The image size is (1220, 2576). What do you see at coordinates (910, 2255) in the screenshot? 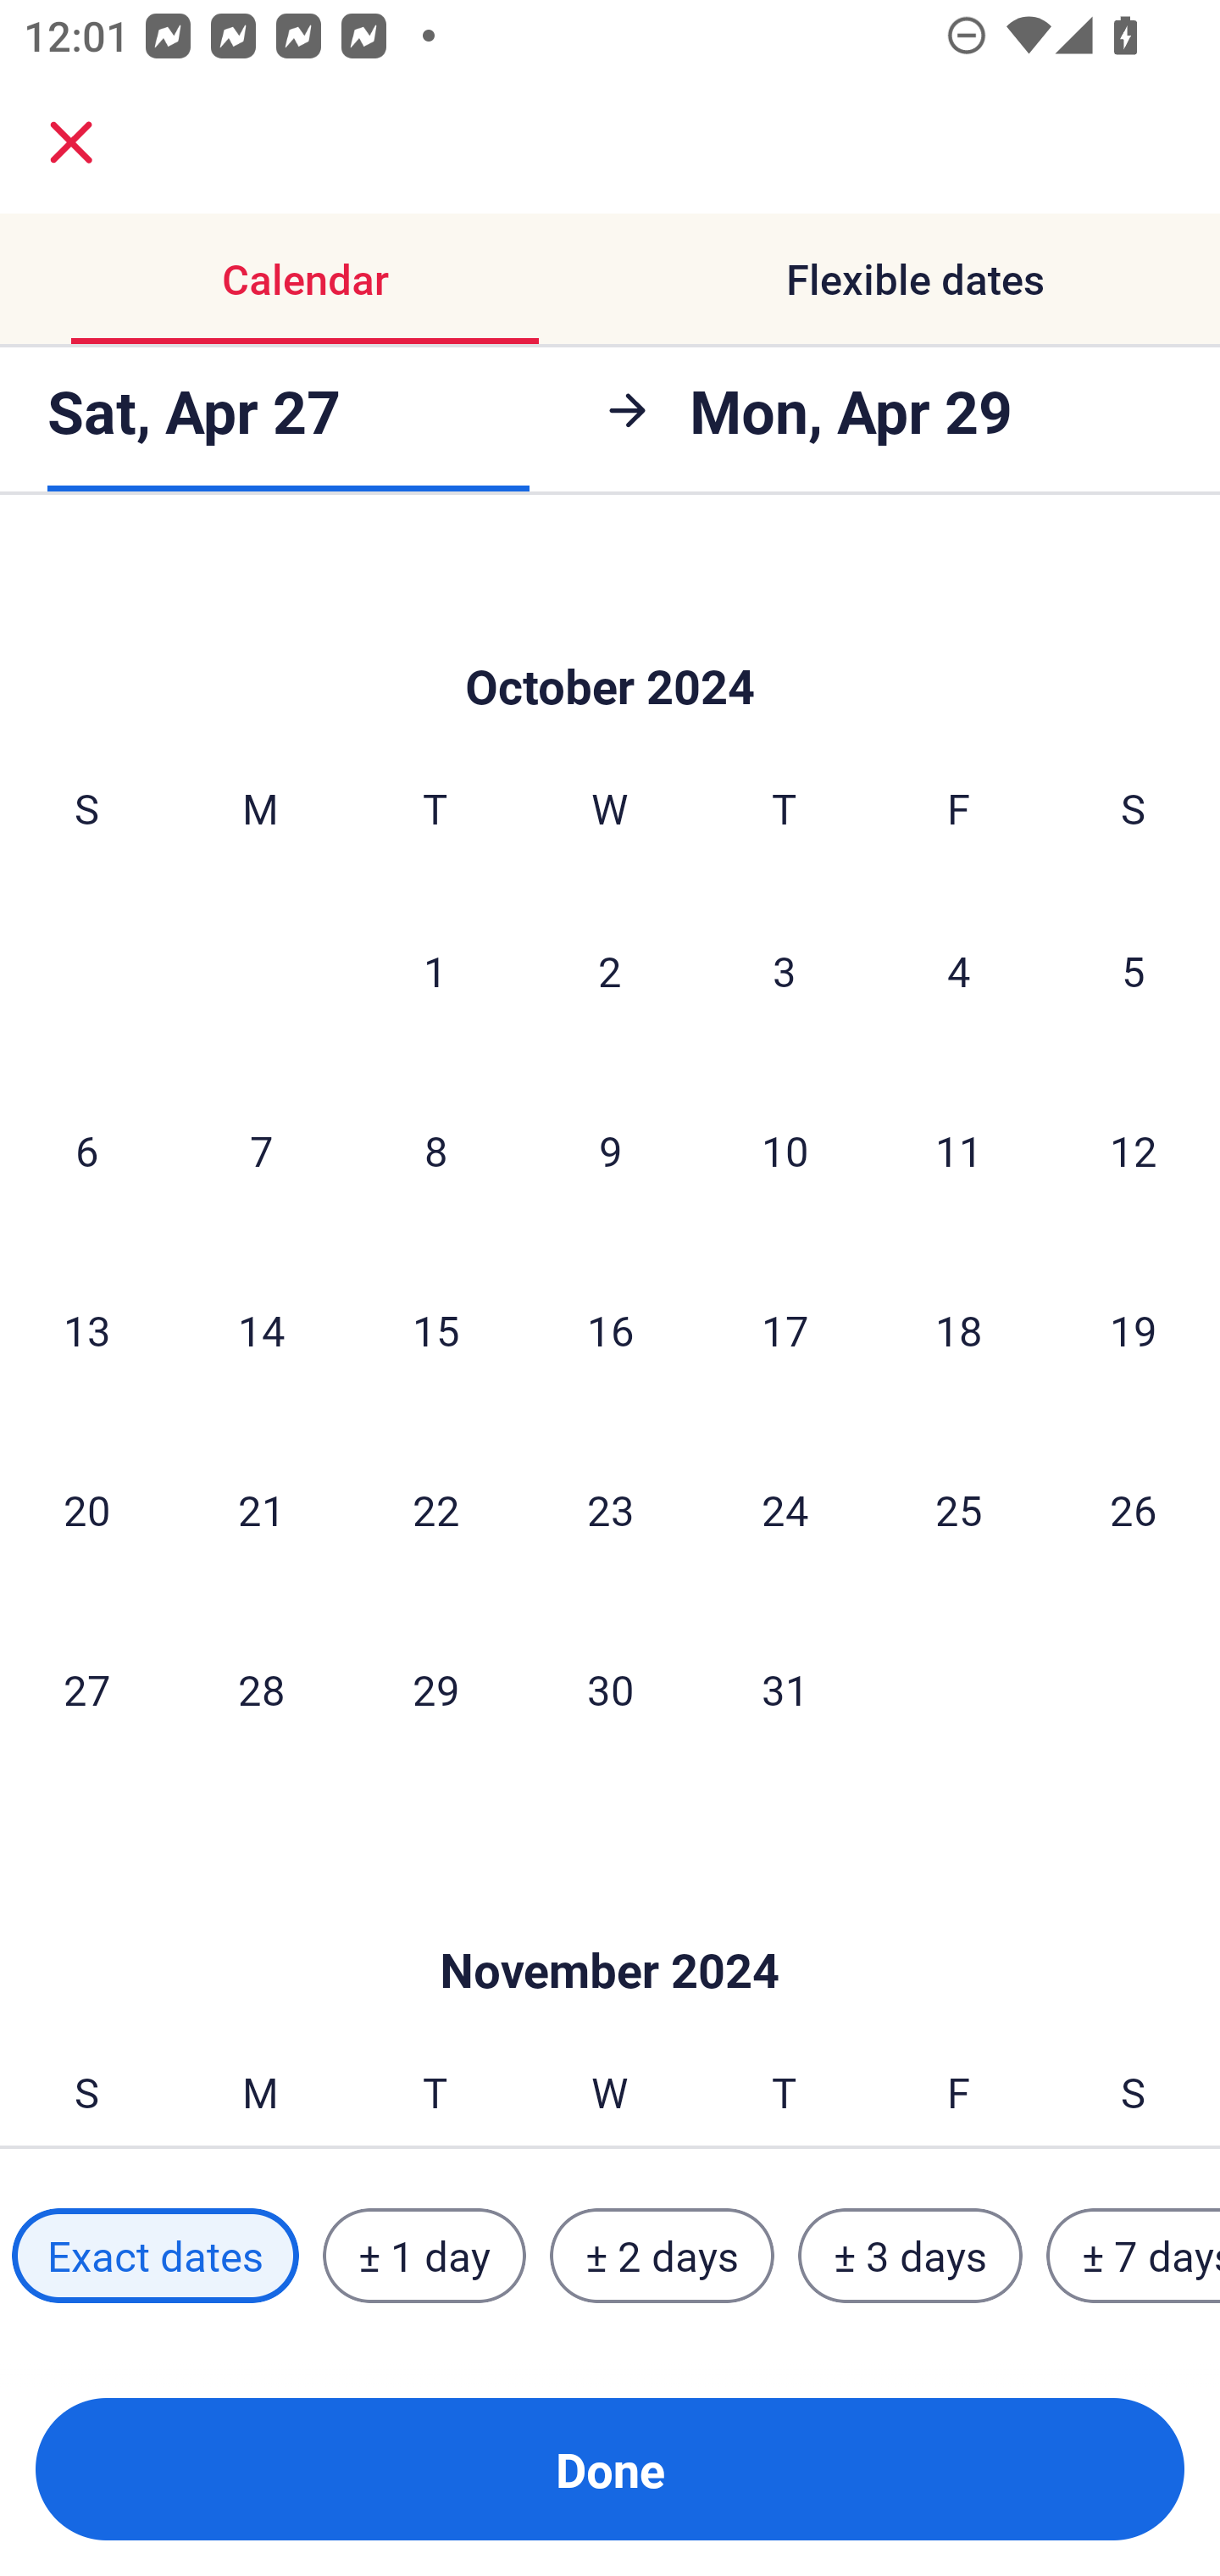
I see `± 3 days` at bounding box center [910, 2255].